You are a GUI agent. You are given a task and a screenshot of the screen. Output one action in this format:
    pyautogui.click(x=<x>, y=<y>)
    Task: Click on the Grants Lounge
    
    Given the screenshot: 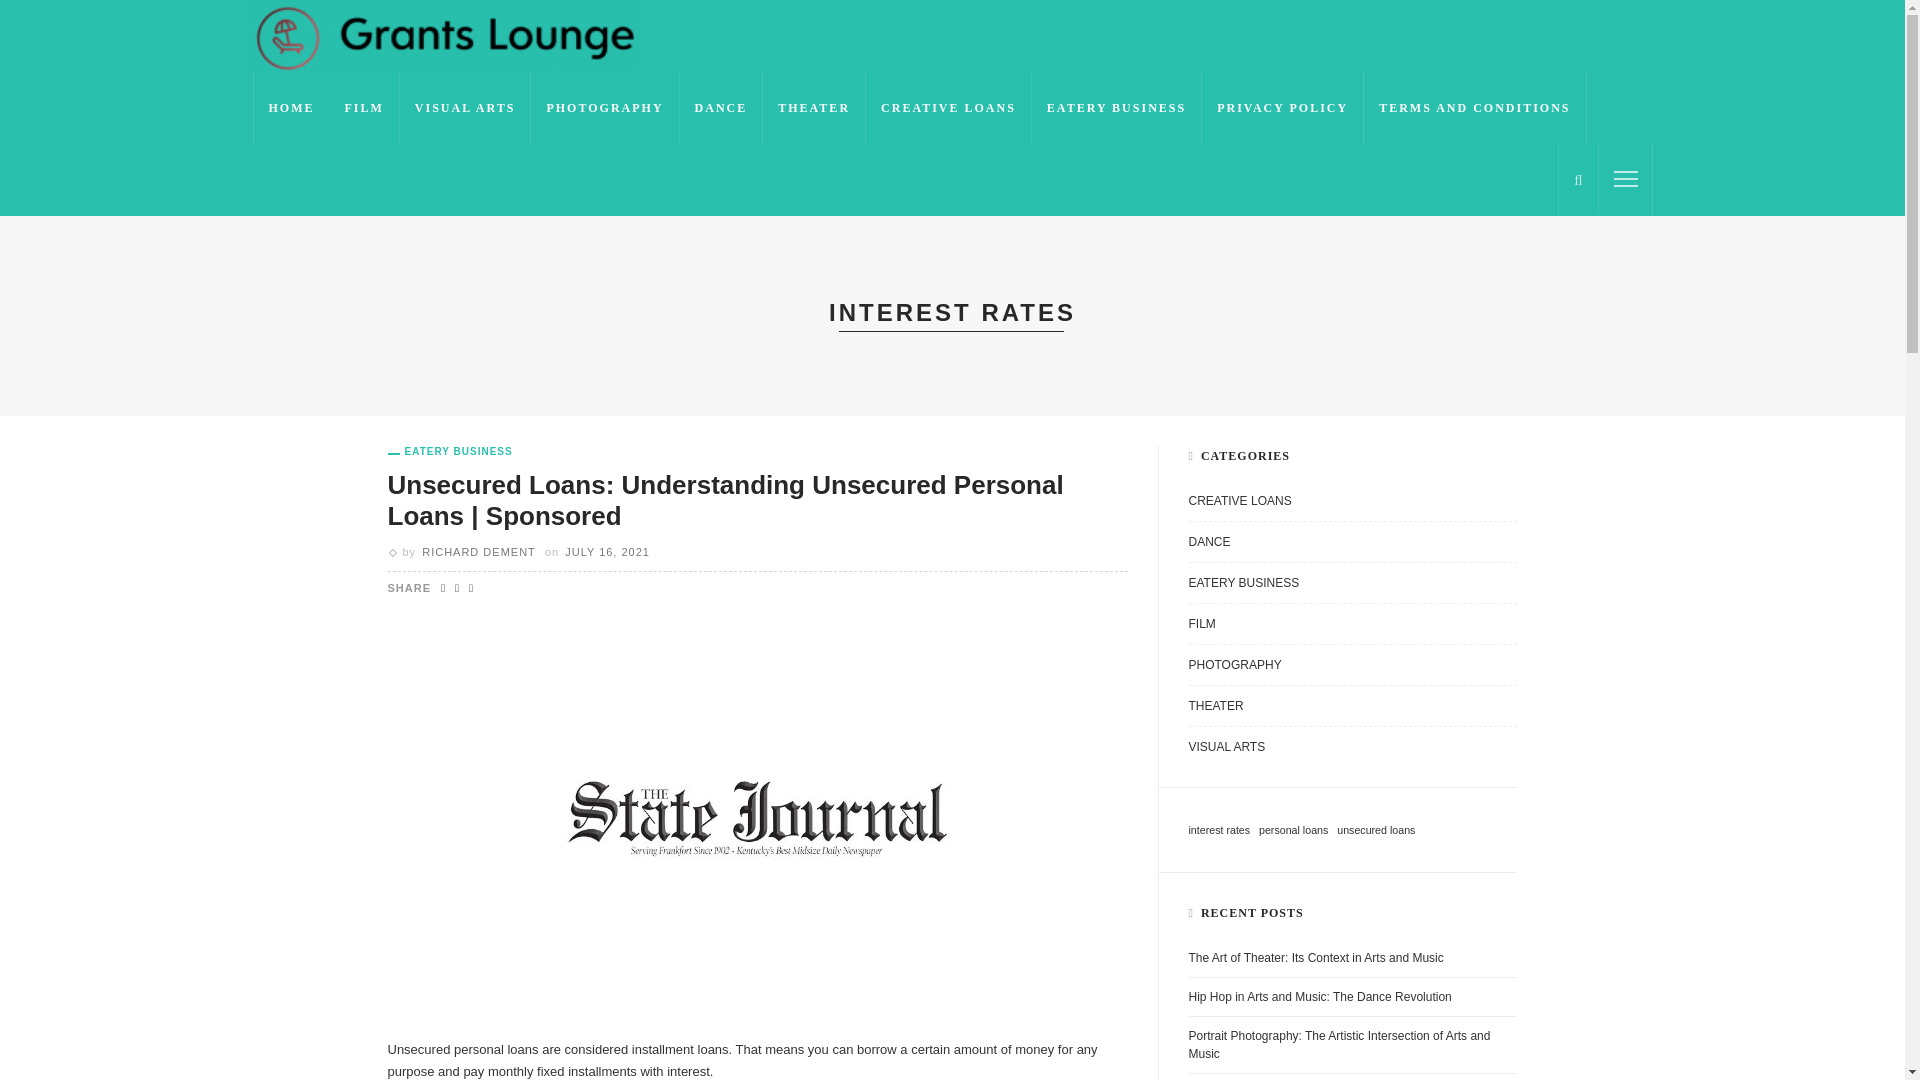 What is the action you would take?
    pyautogui.click(x=442, y=35)
    